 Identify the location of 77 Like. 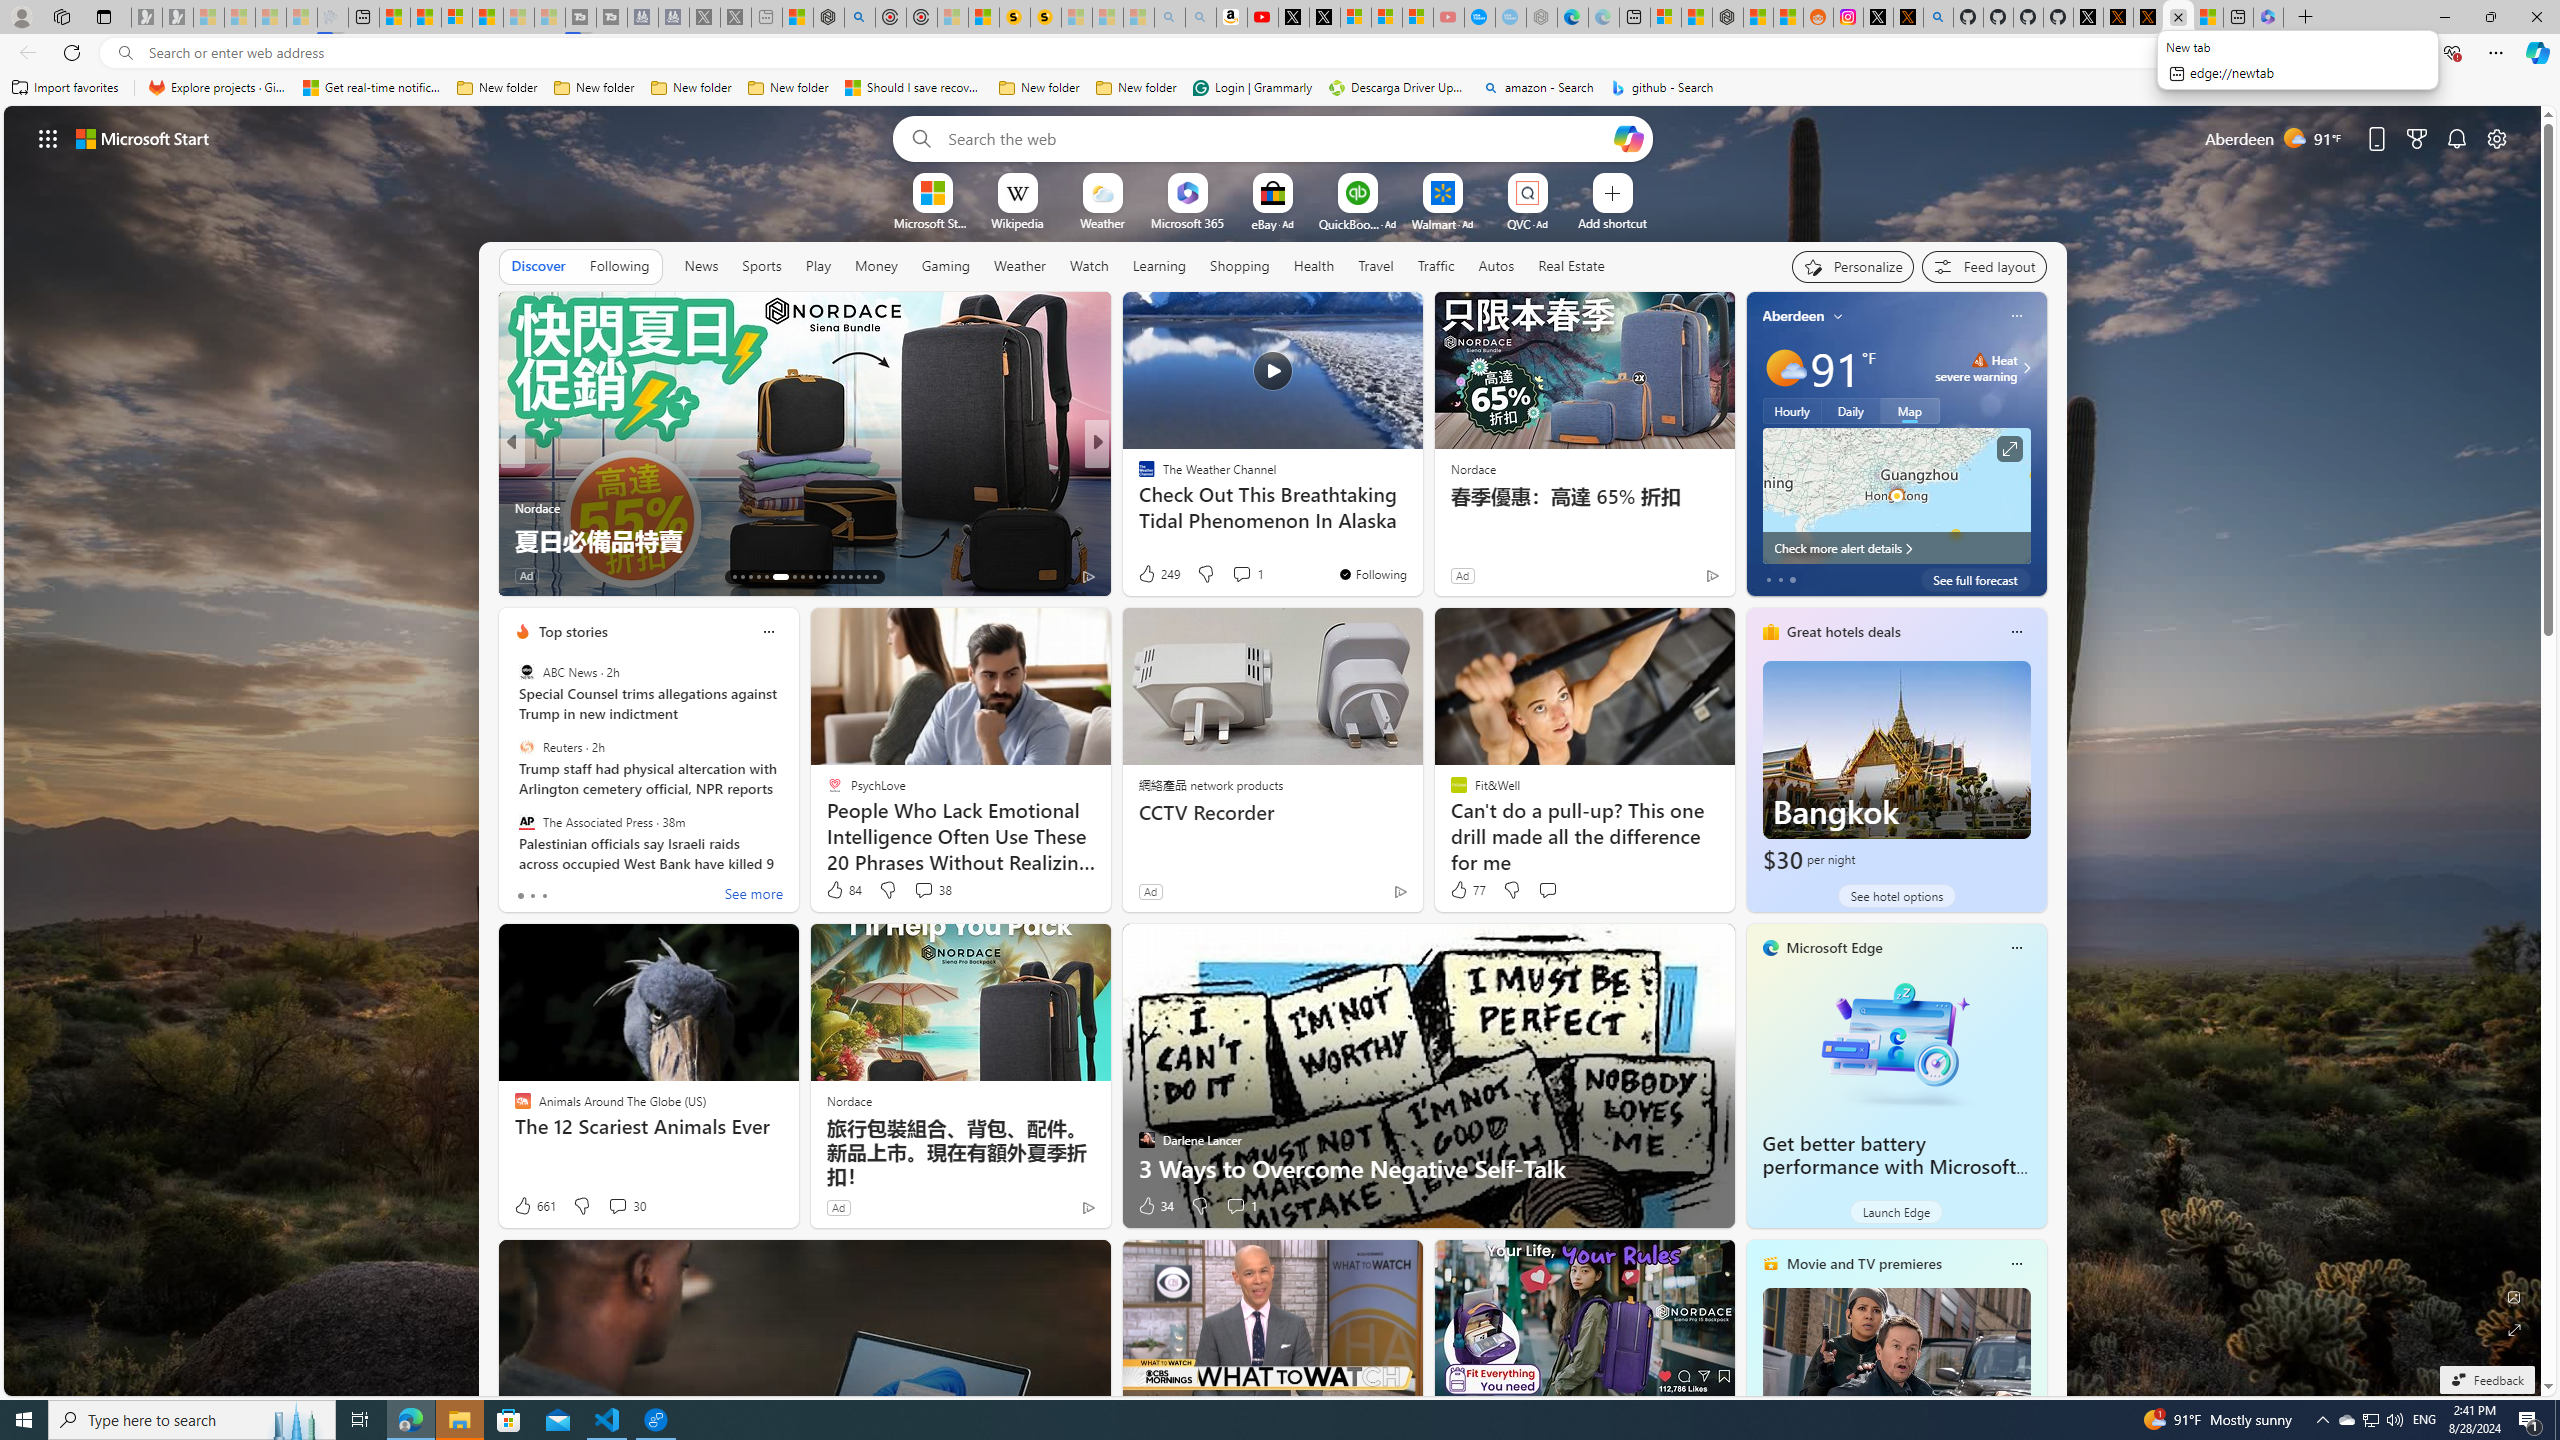
(1466, 890).